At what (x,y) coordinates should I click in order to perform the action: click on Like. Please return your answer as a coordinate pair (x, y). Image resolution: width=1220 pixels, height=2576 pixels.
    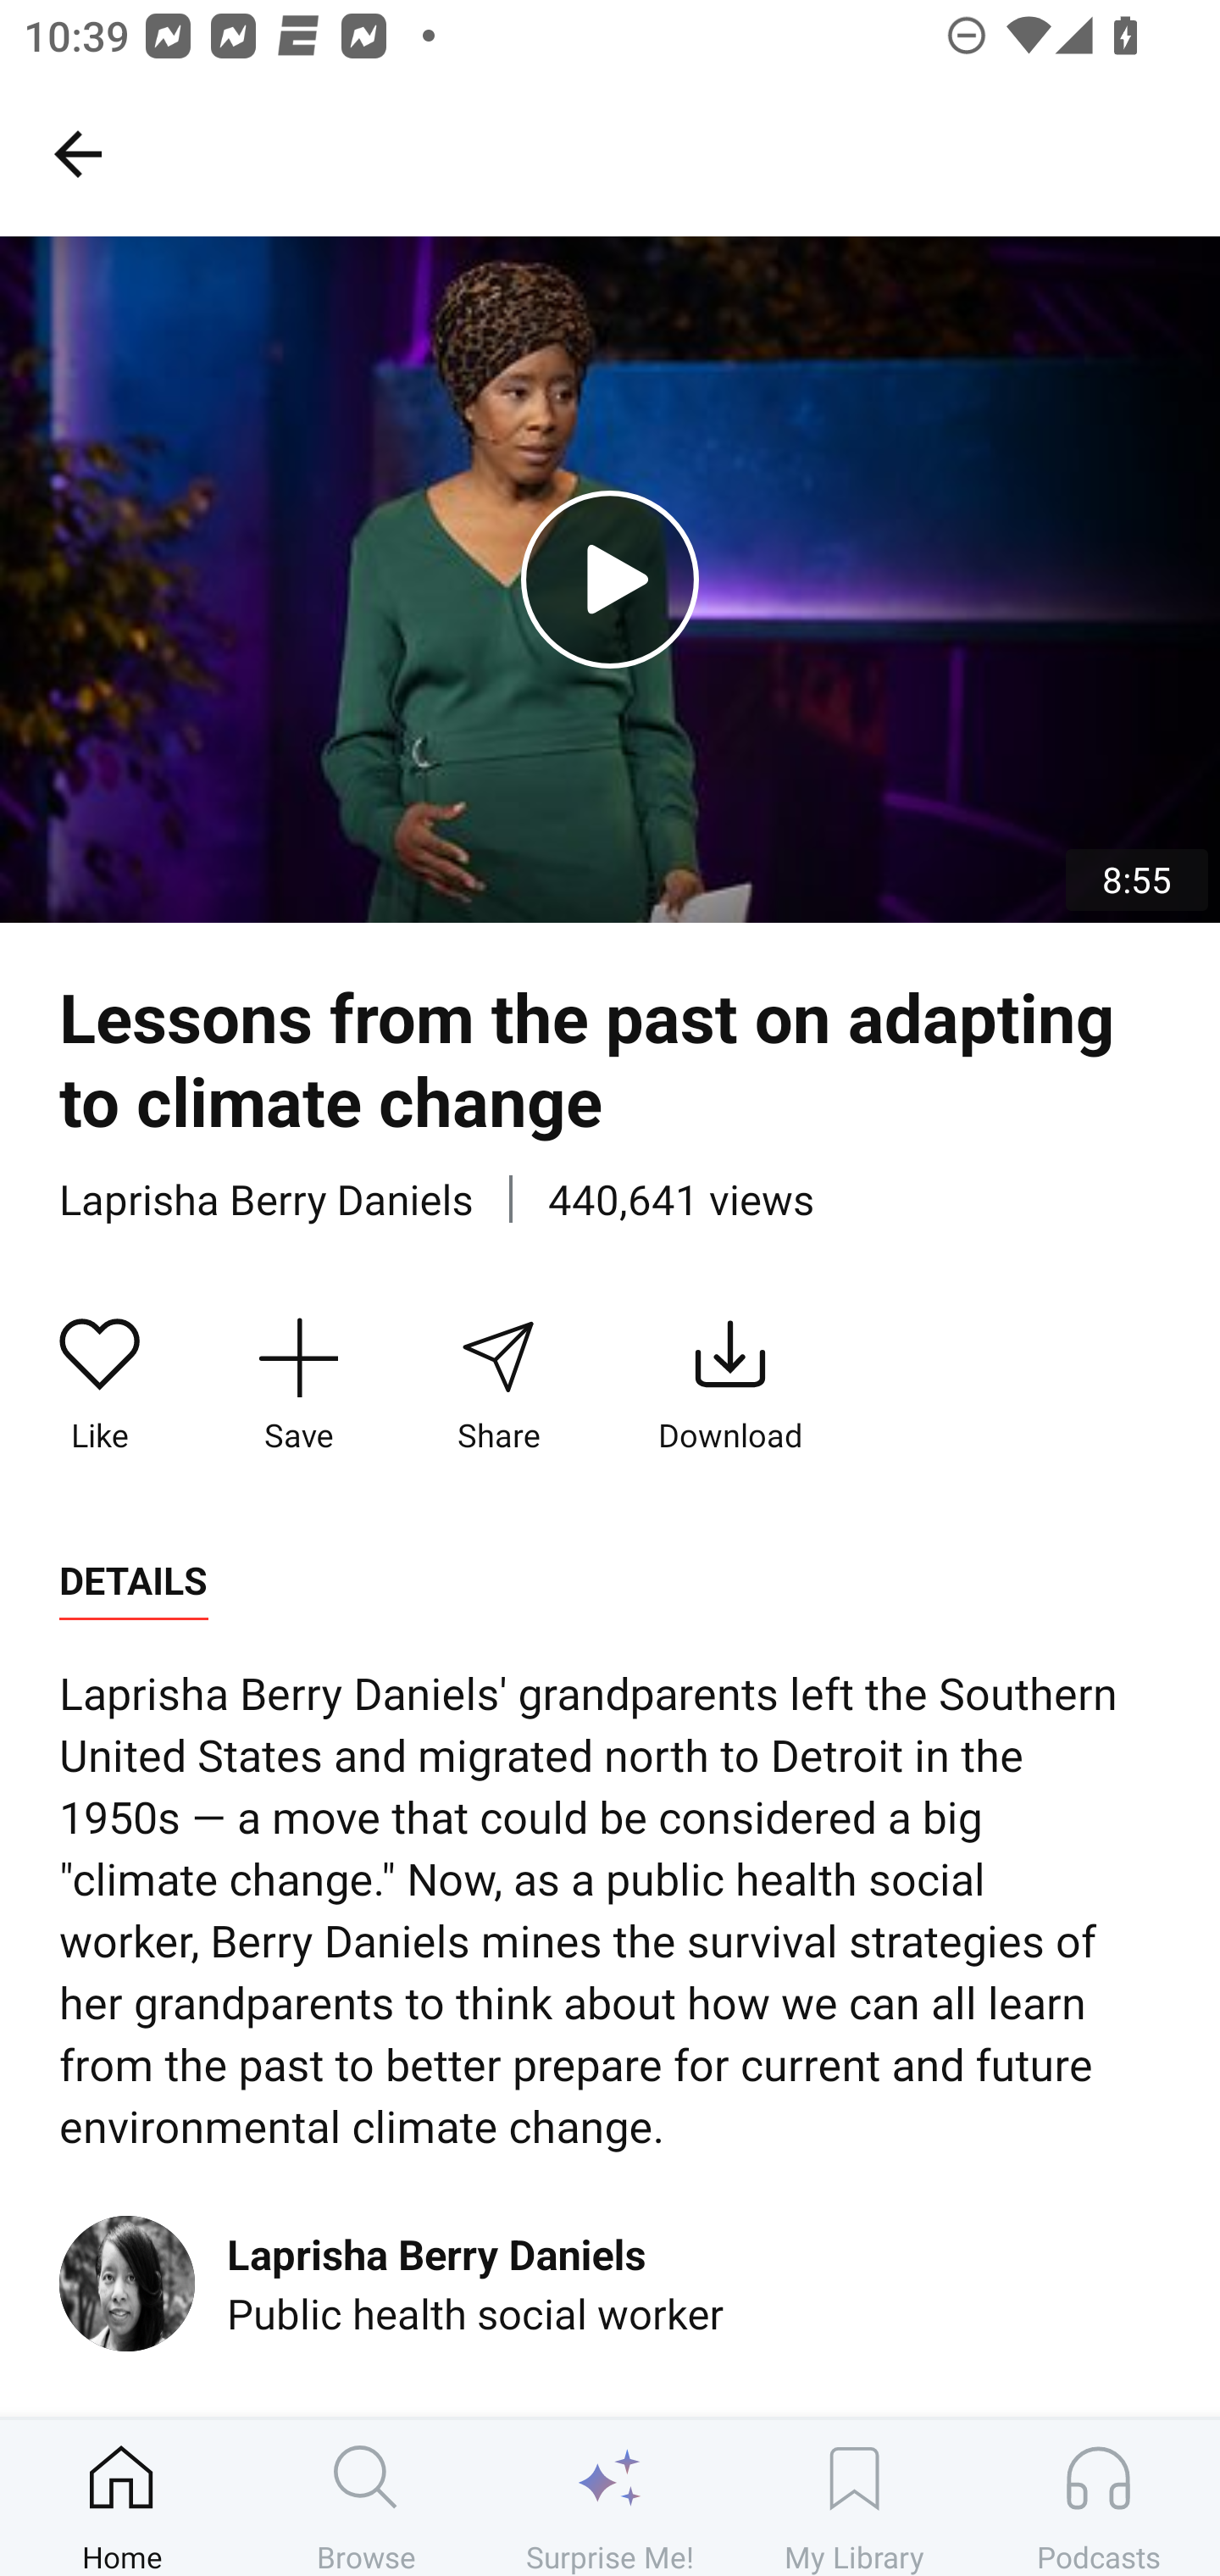
    Looking at the image, I should click on (100, 1385).